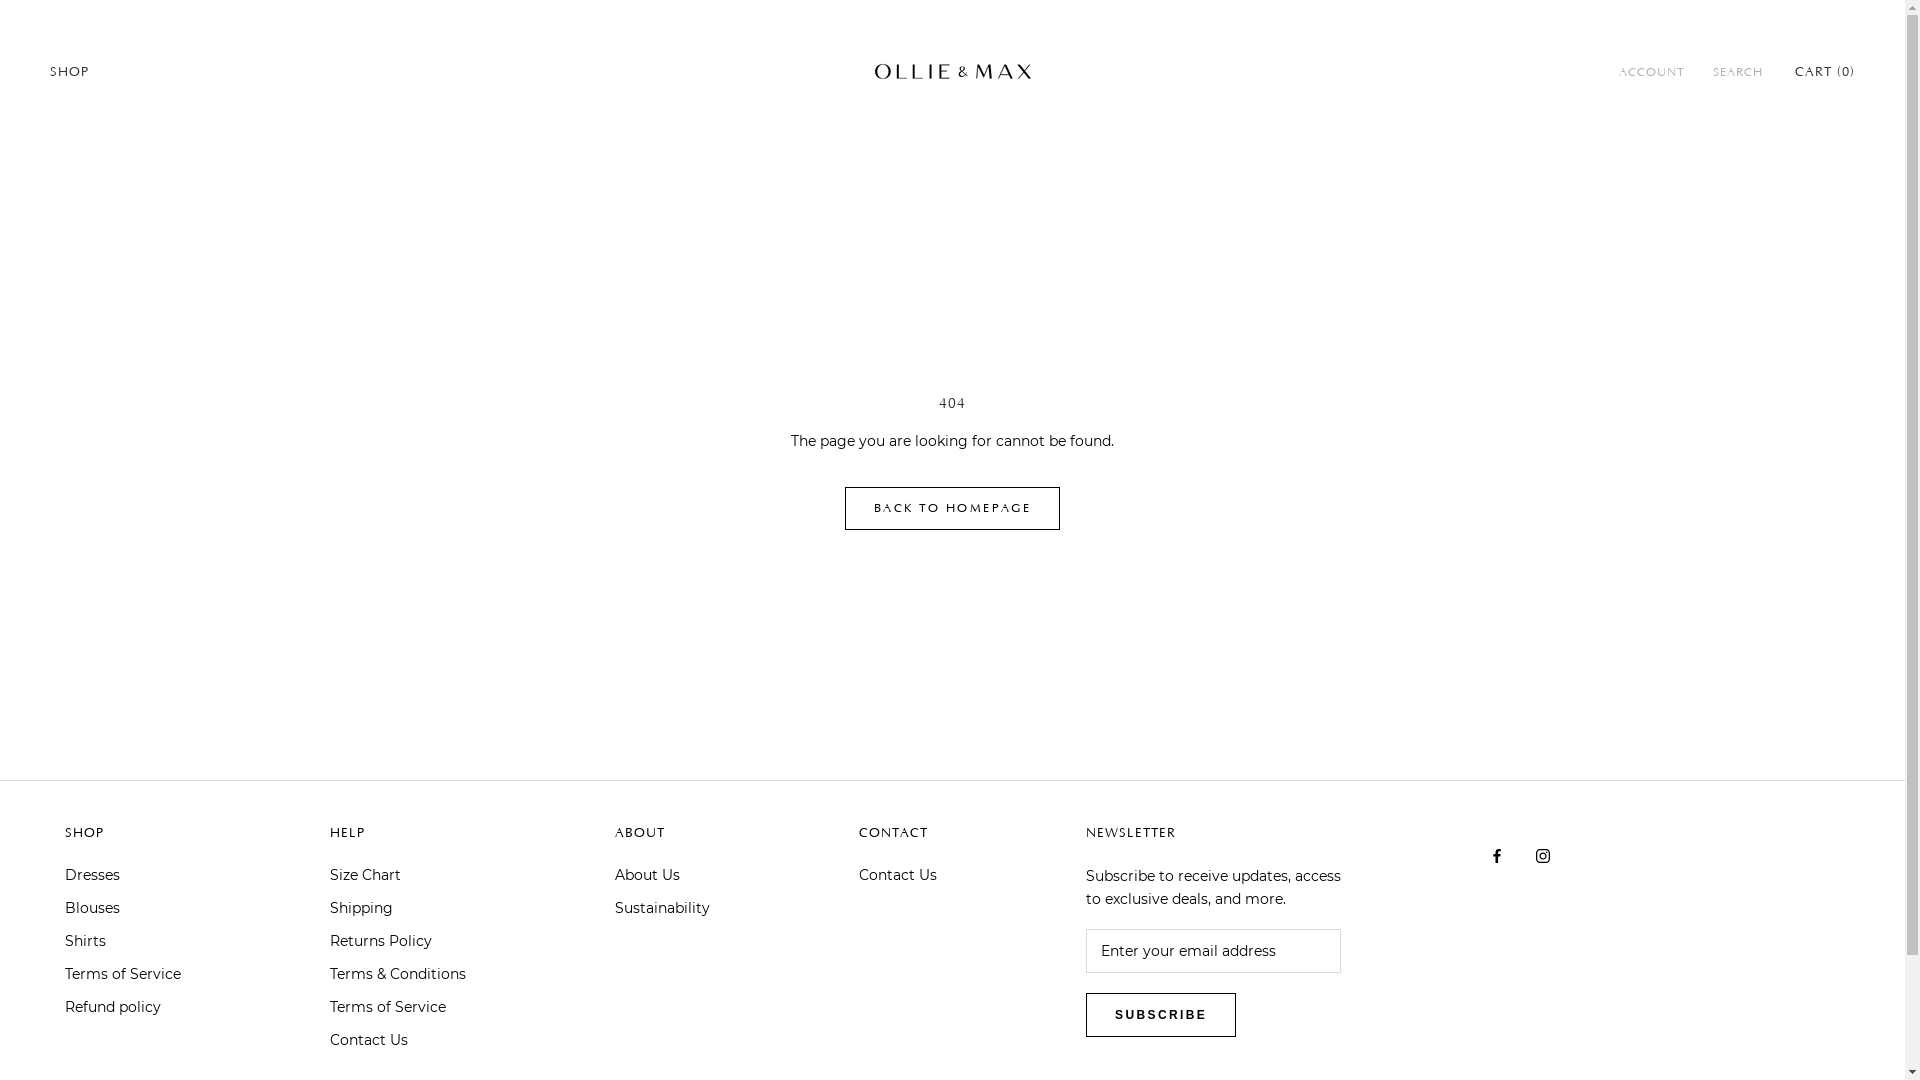 This screenshot has height=1080, width=1920. What do you see at coordinates (398, 1007) in the screenshot?
I see `Terms of Service` at bounding box center [398, 1007].